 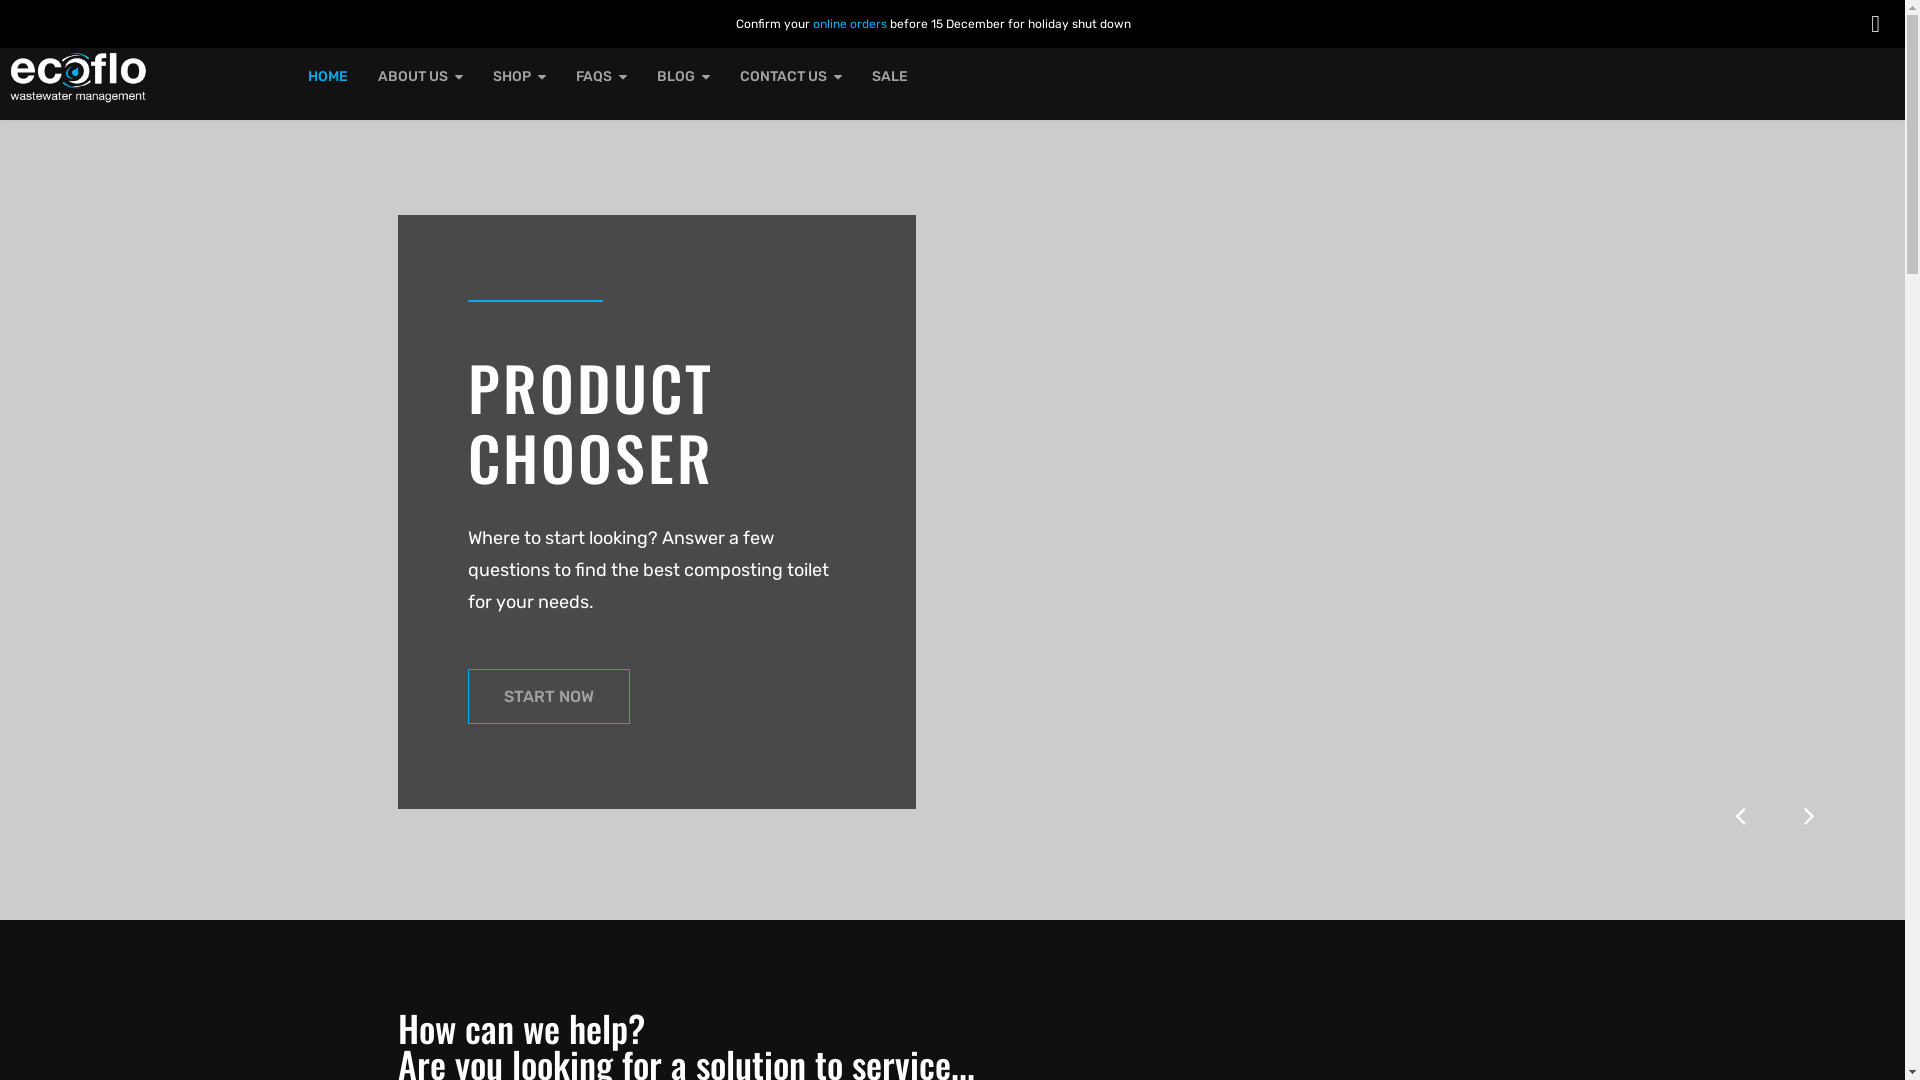 I want to click on SHOP, so click(x=520, y=77).